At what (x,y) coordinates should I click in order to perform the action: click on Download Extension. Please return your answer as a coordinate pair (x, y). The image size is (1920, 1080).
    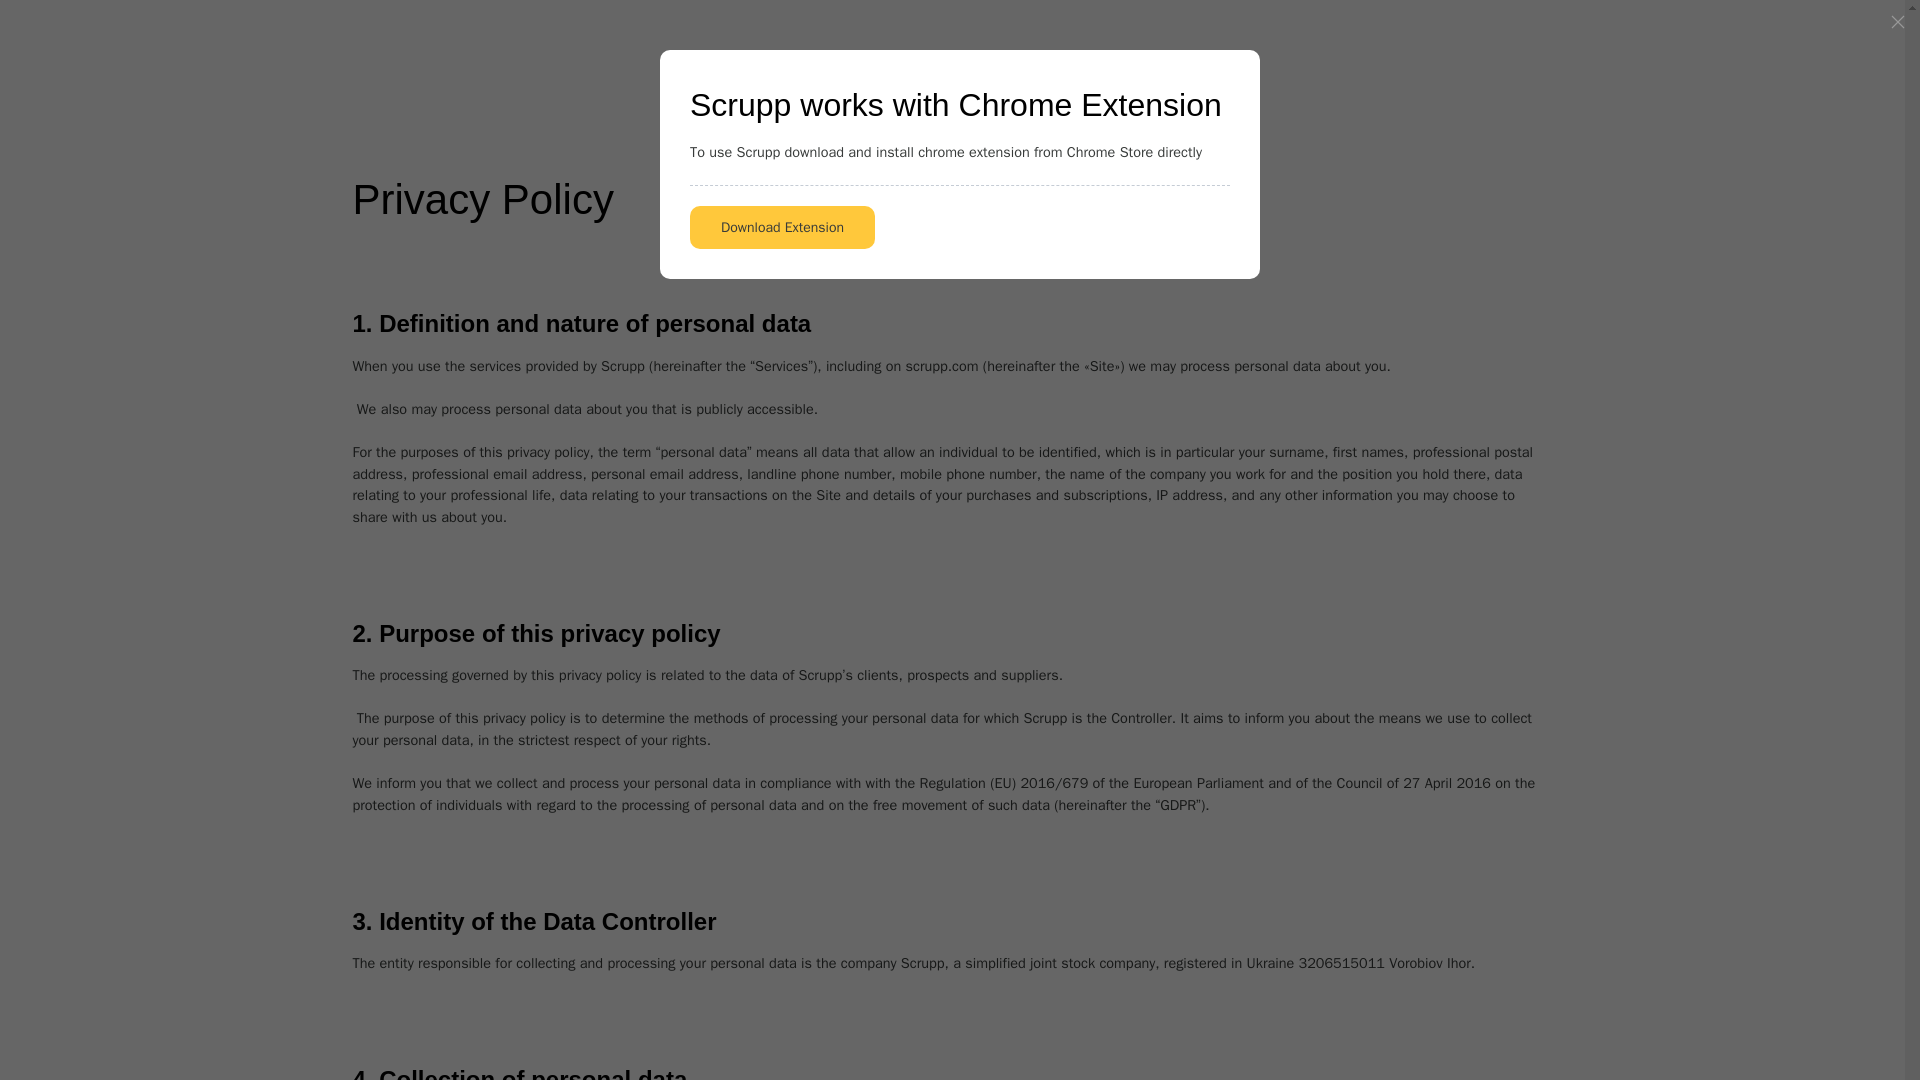
    Looking at the image, I should click on (782, 228).